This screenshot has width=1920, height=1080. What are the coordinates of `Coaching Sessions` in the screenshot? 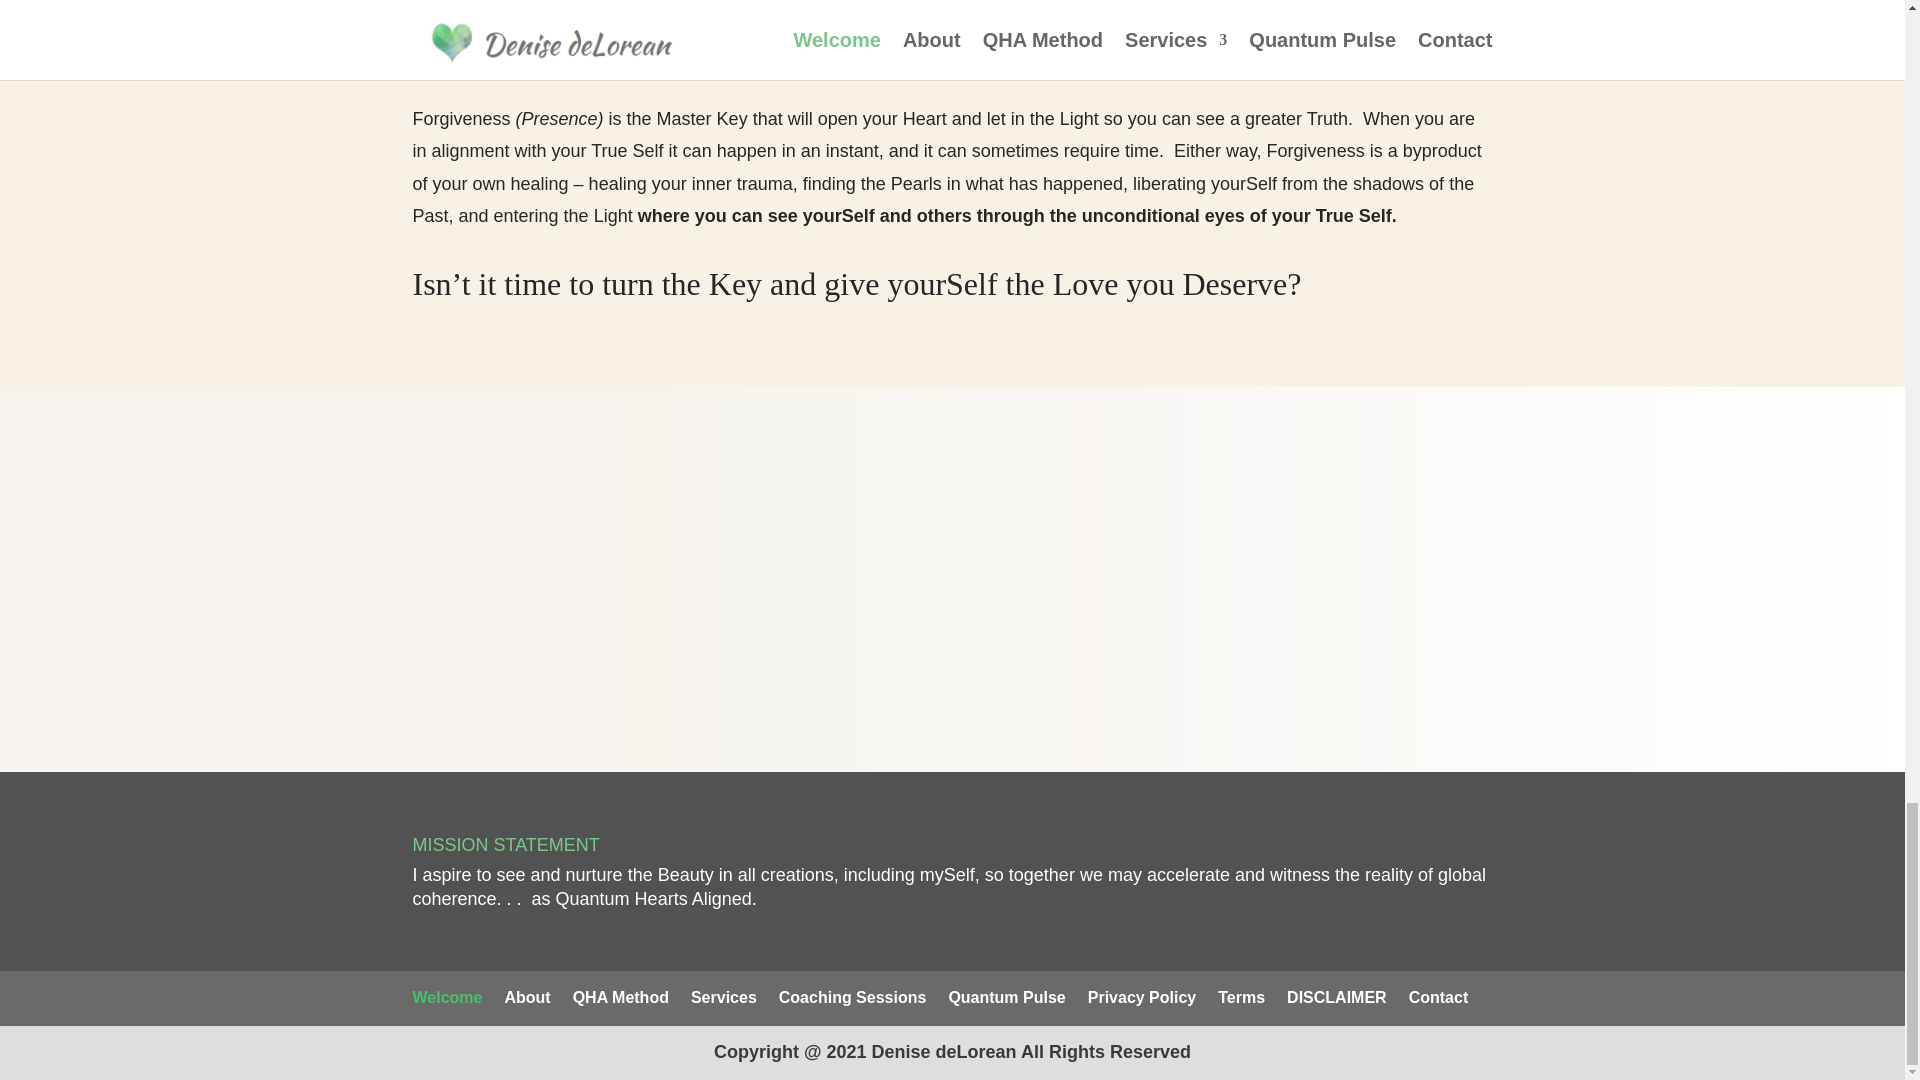 It's located at (853, 997).